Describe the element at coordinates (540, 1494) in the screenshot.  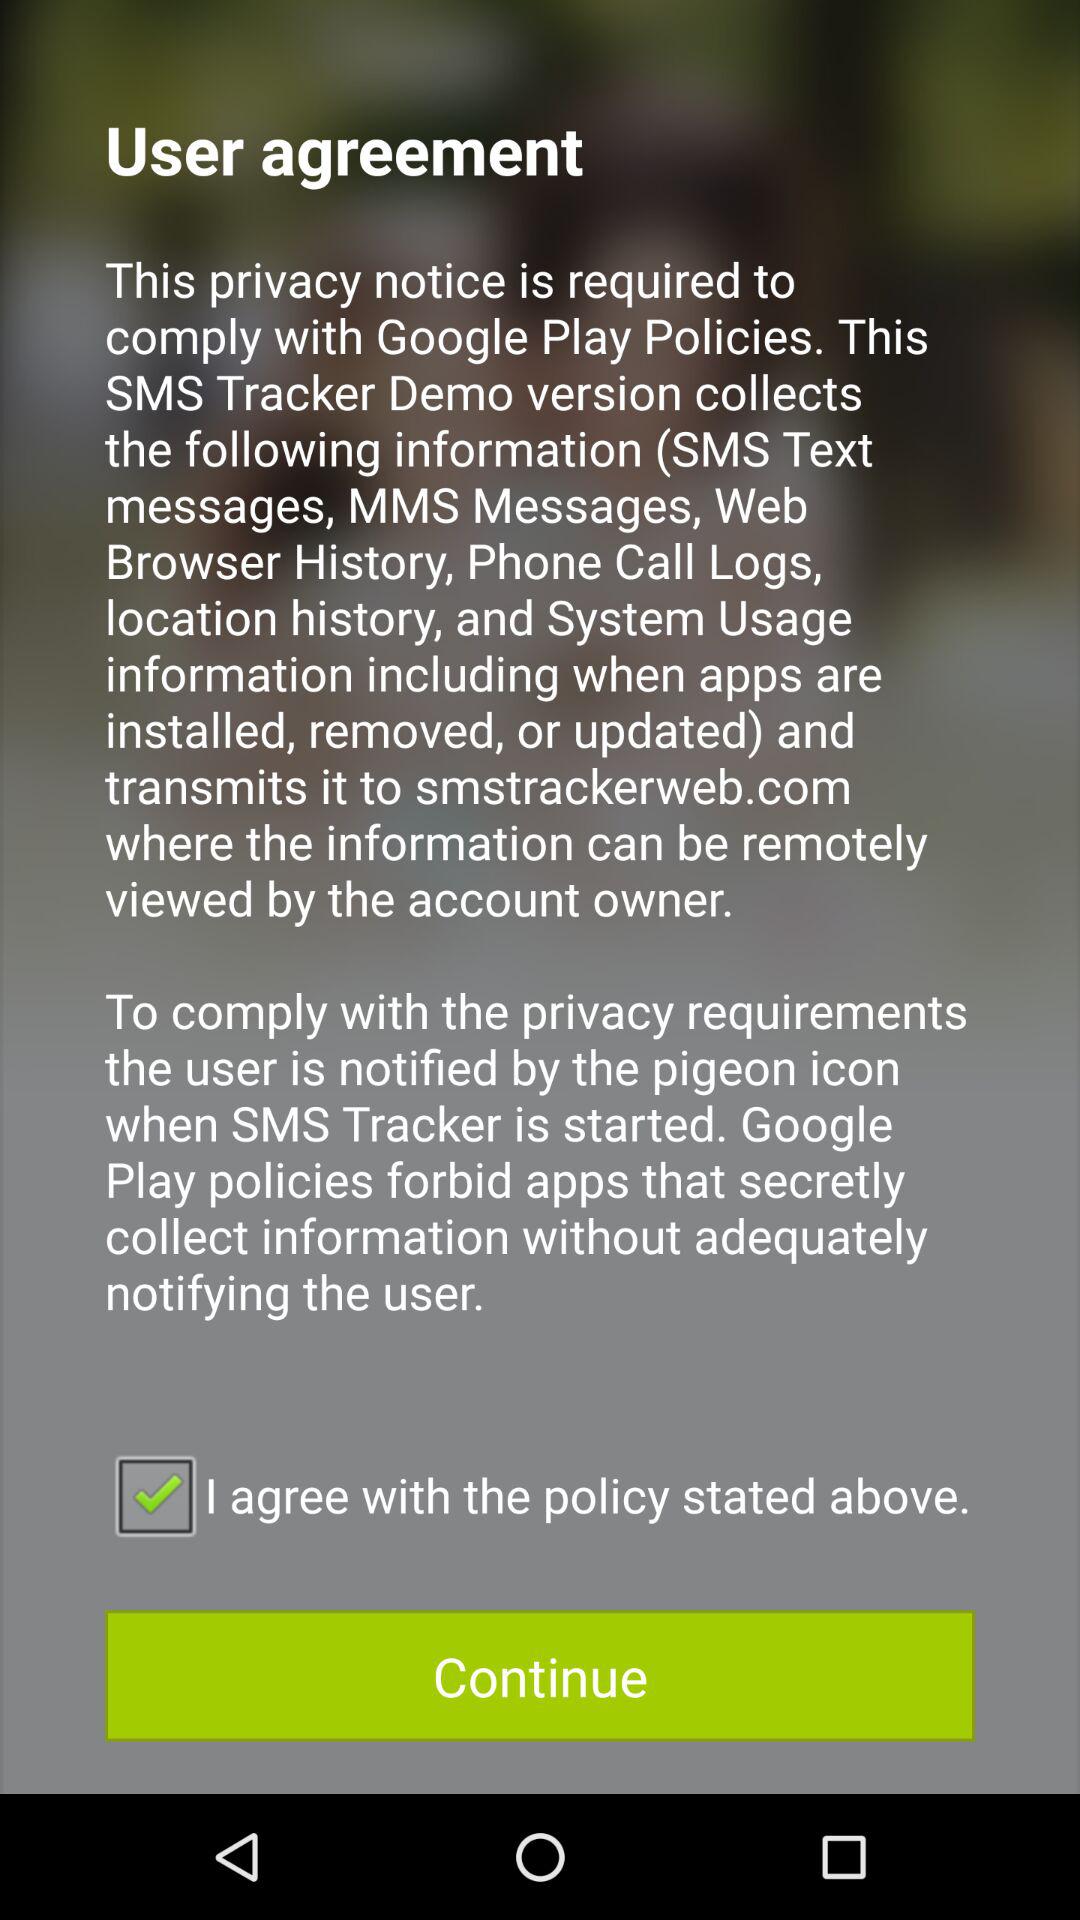
I see `turn on item above continue item` at that location.